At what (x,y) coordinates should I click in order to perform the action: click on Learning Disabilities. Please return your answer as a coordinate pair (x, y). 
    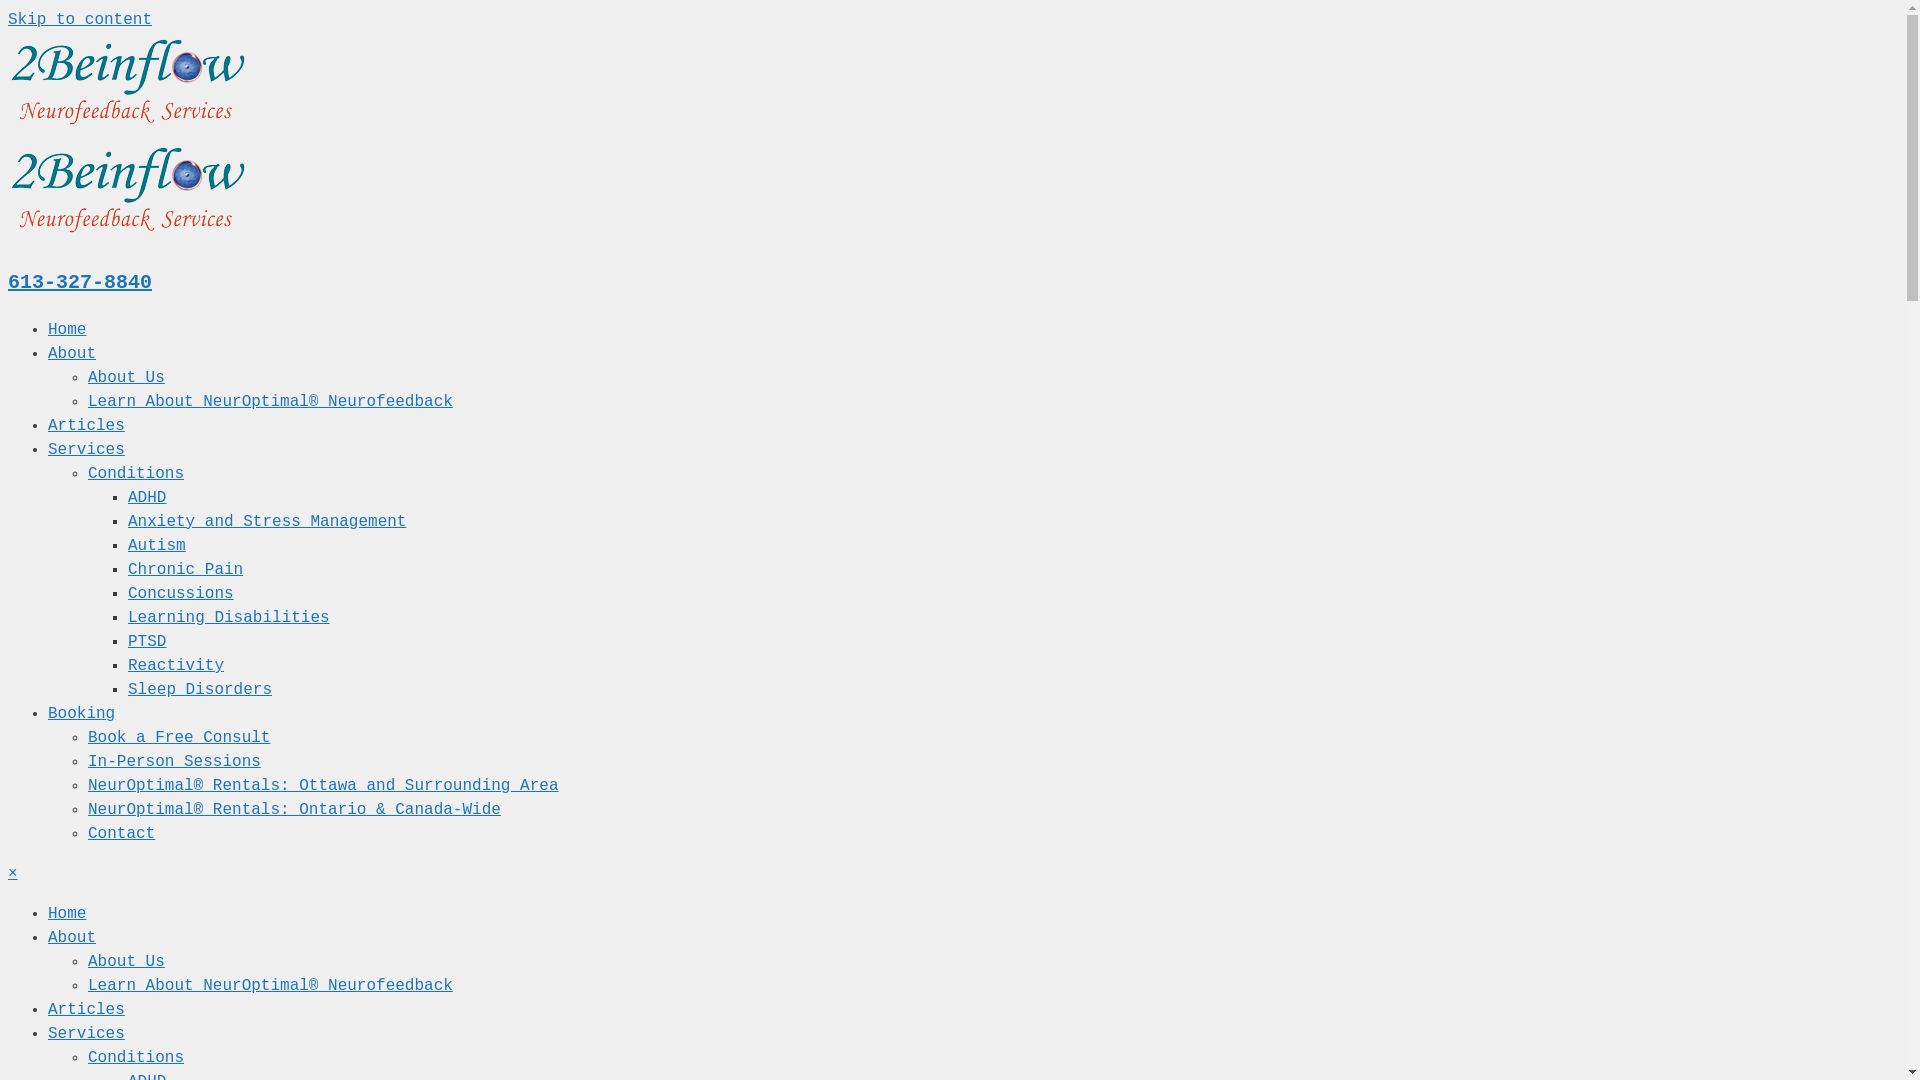
    Looking at the image, I should click on (229, 618).